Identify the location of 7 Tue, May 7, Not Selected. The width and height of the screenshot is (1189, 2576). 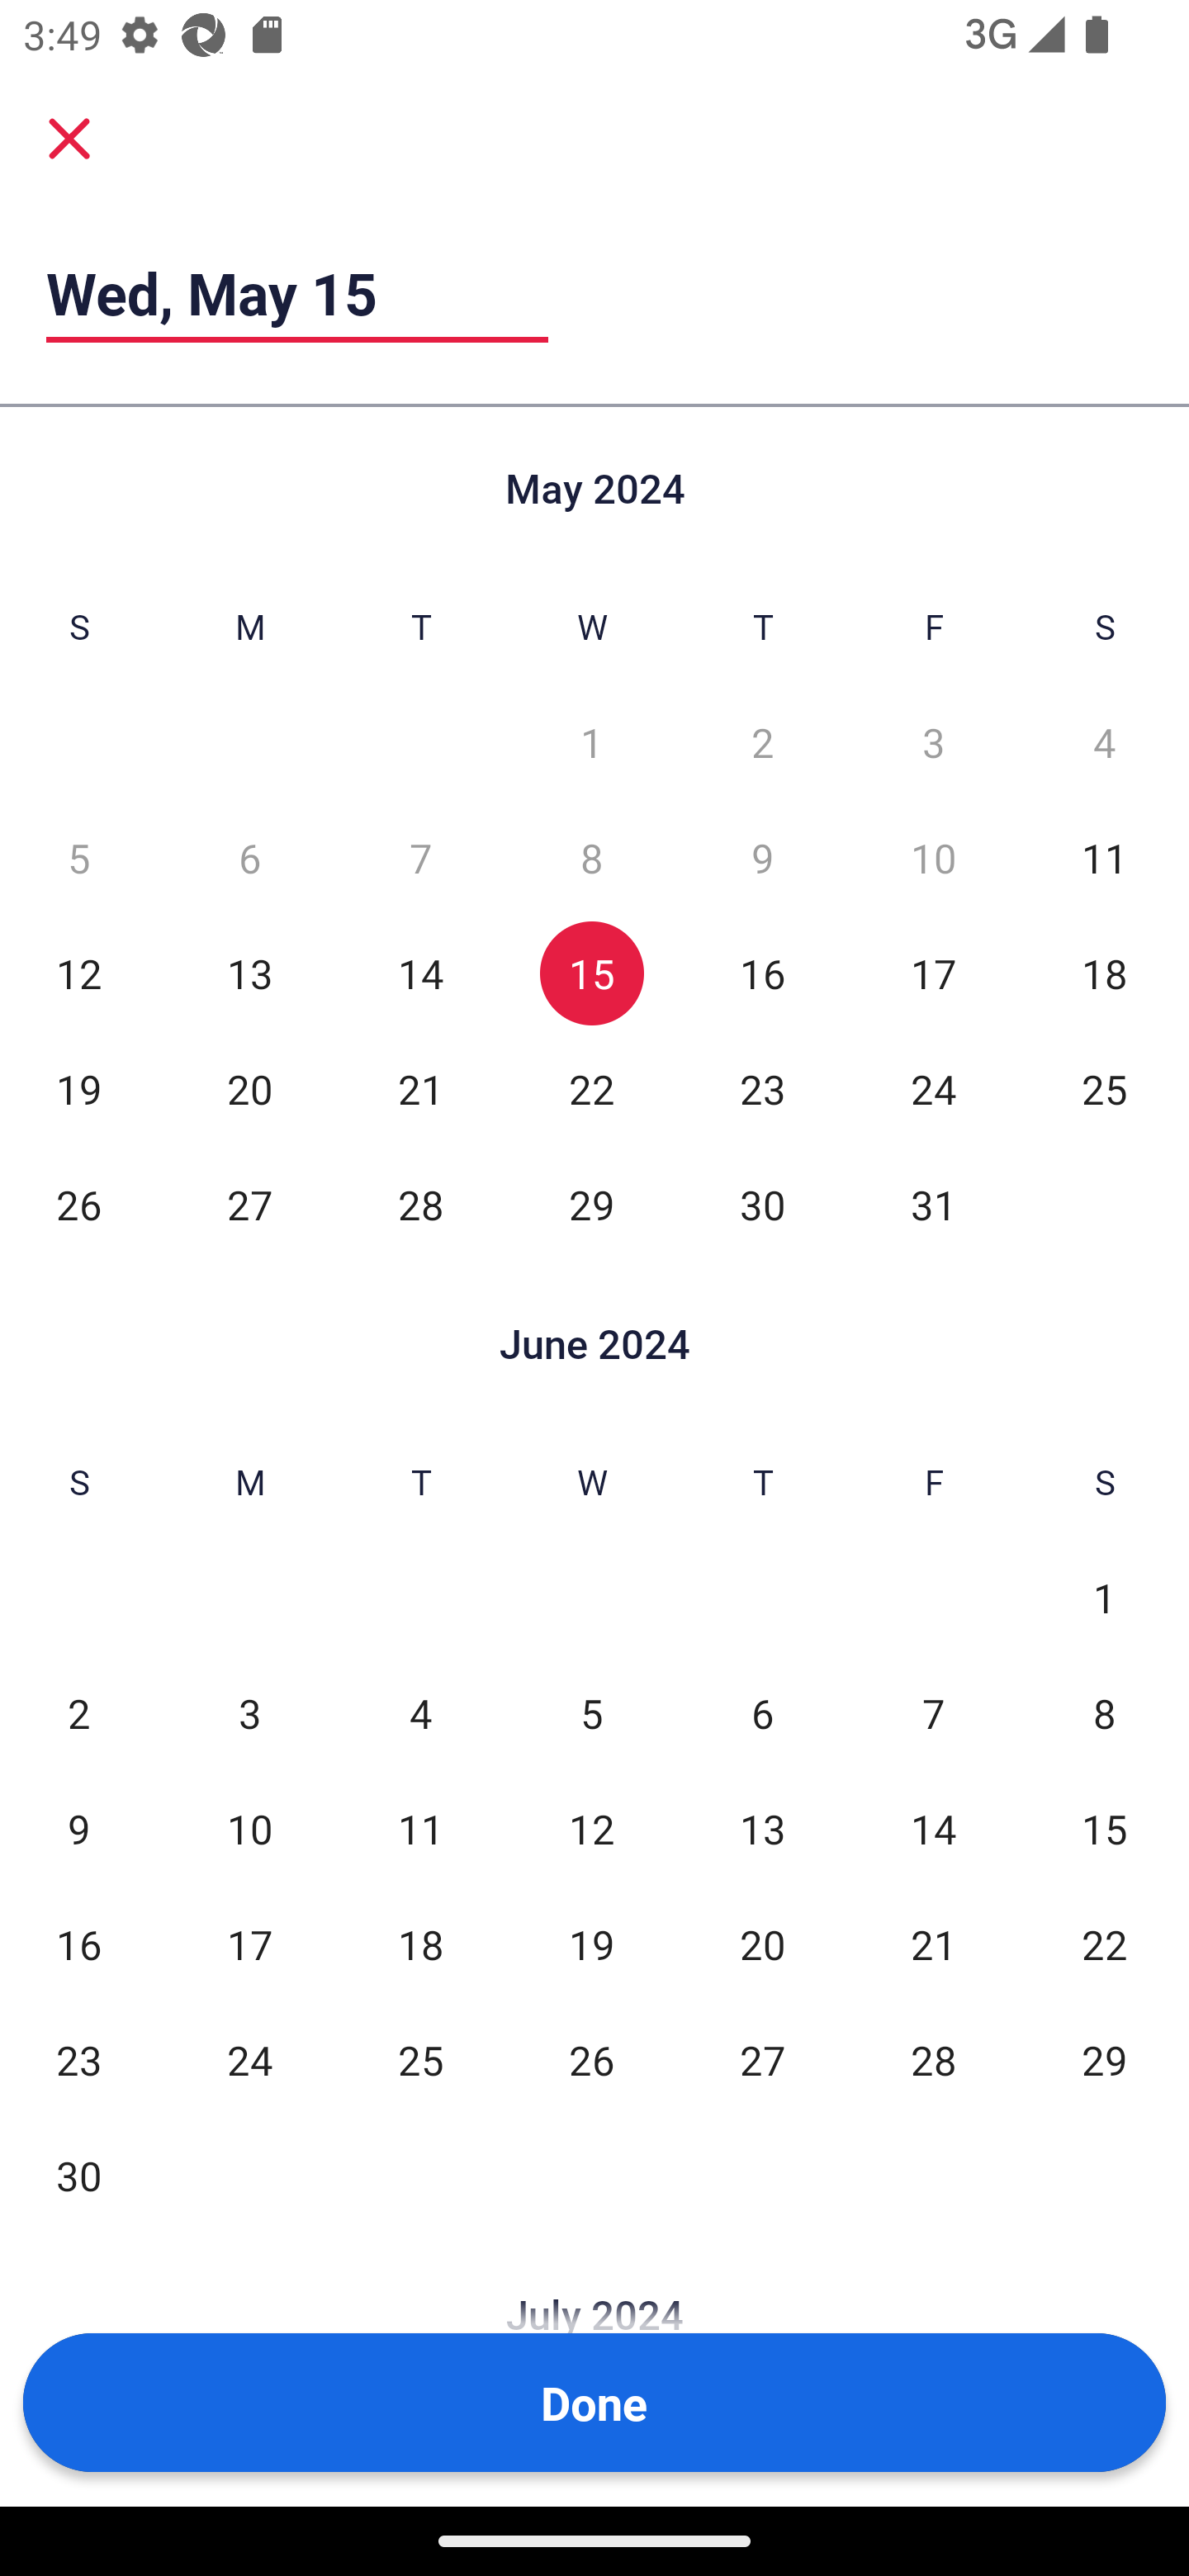
(421, 857).